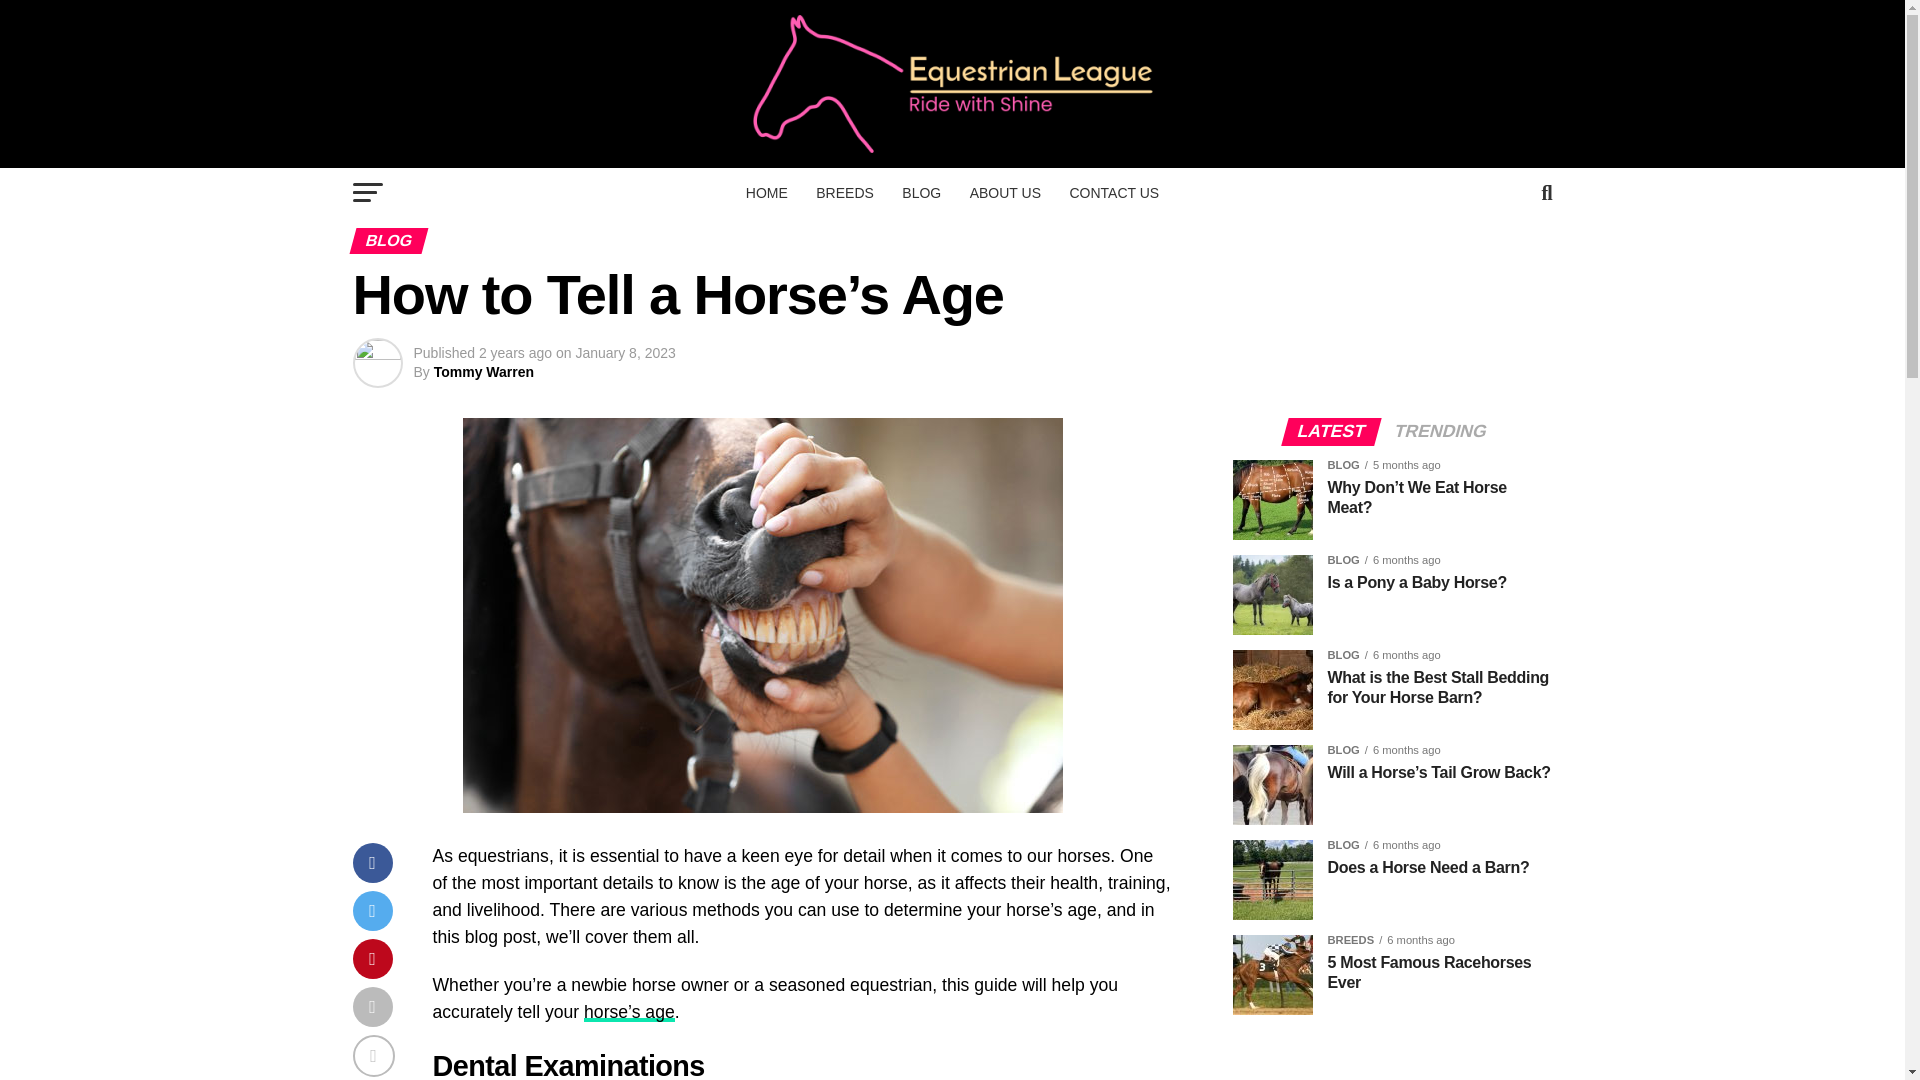 The height and width of the screenshot is (1080, 1920). Describe the element at coordinates (1331, 432) in the screenshot. I see `LATEST` at that location.